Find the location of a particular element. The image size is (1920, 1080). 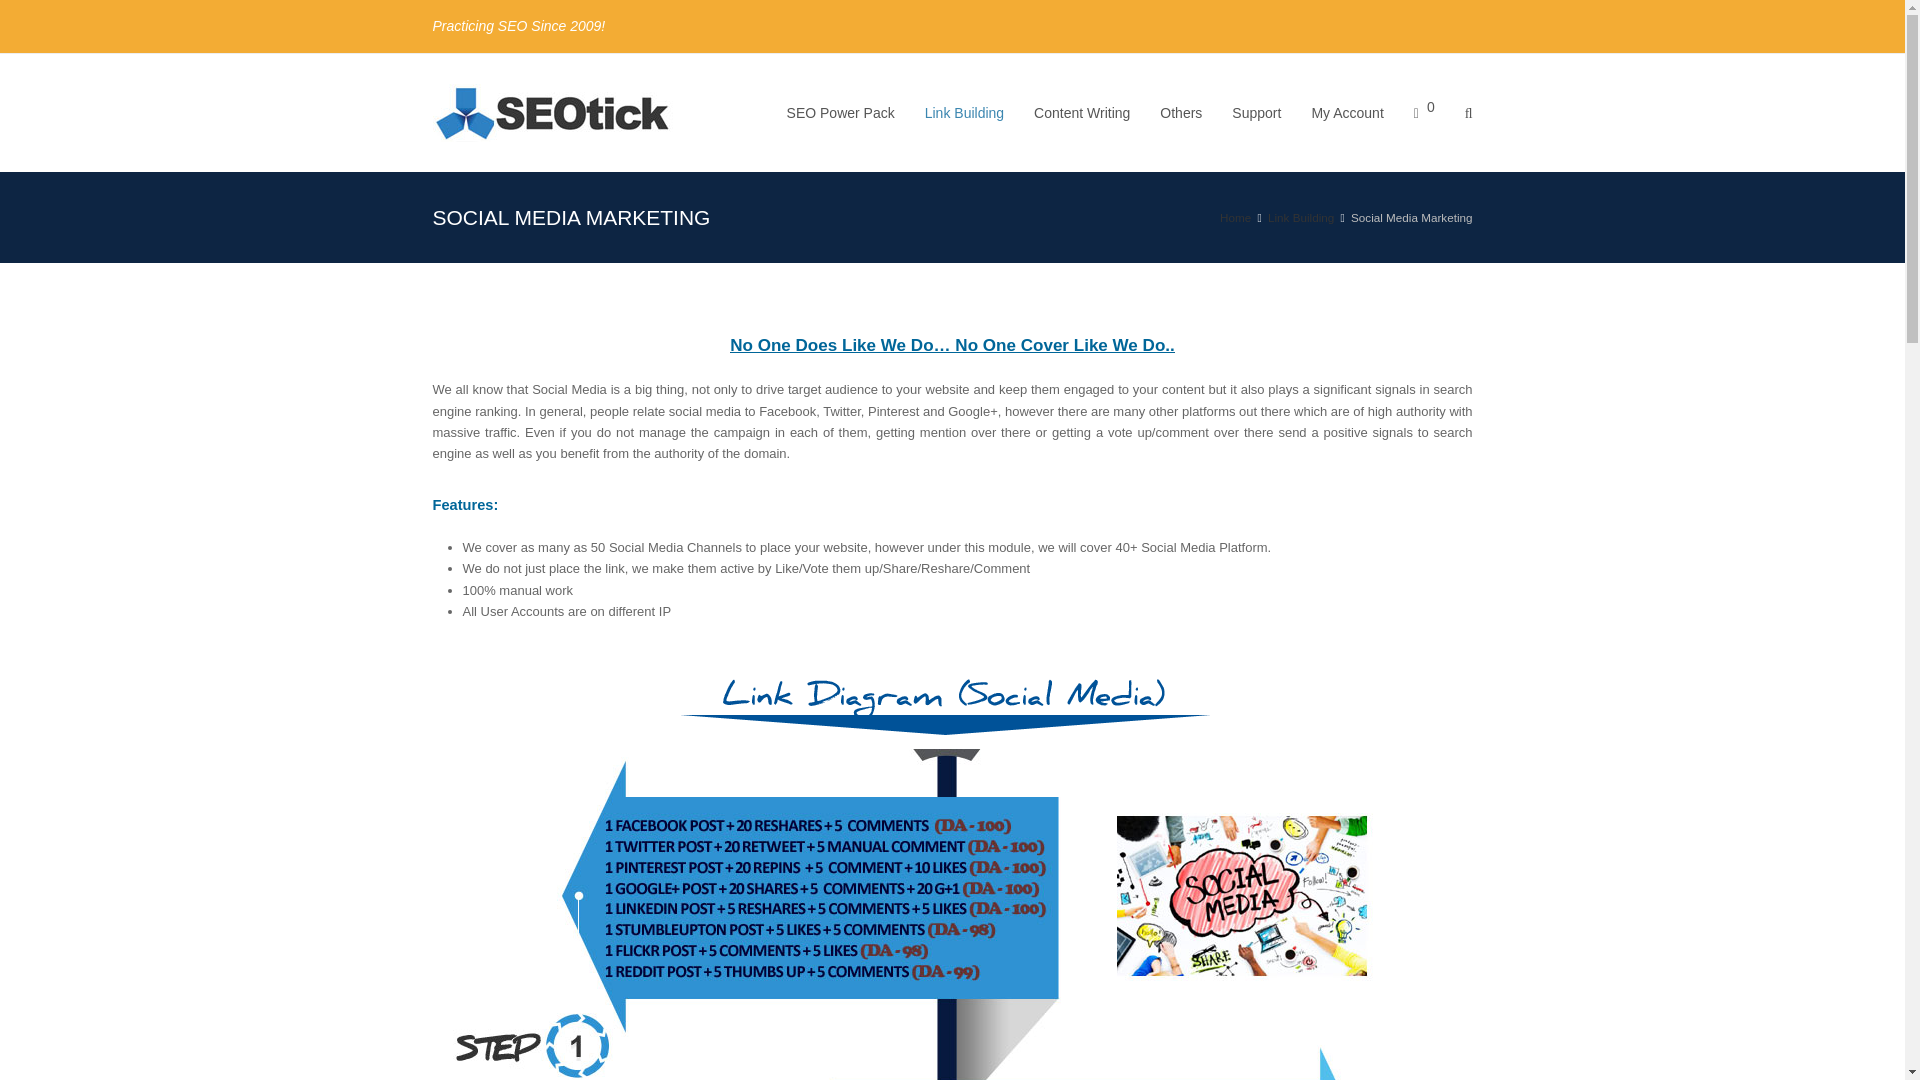

Your Cart is located at coordinates (1424, 112).